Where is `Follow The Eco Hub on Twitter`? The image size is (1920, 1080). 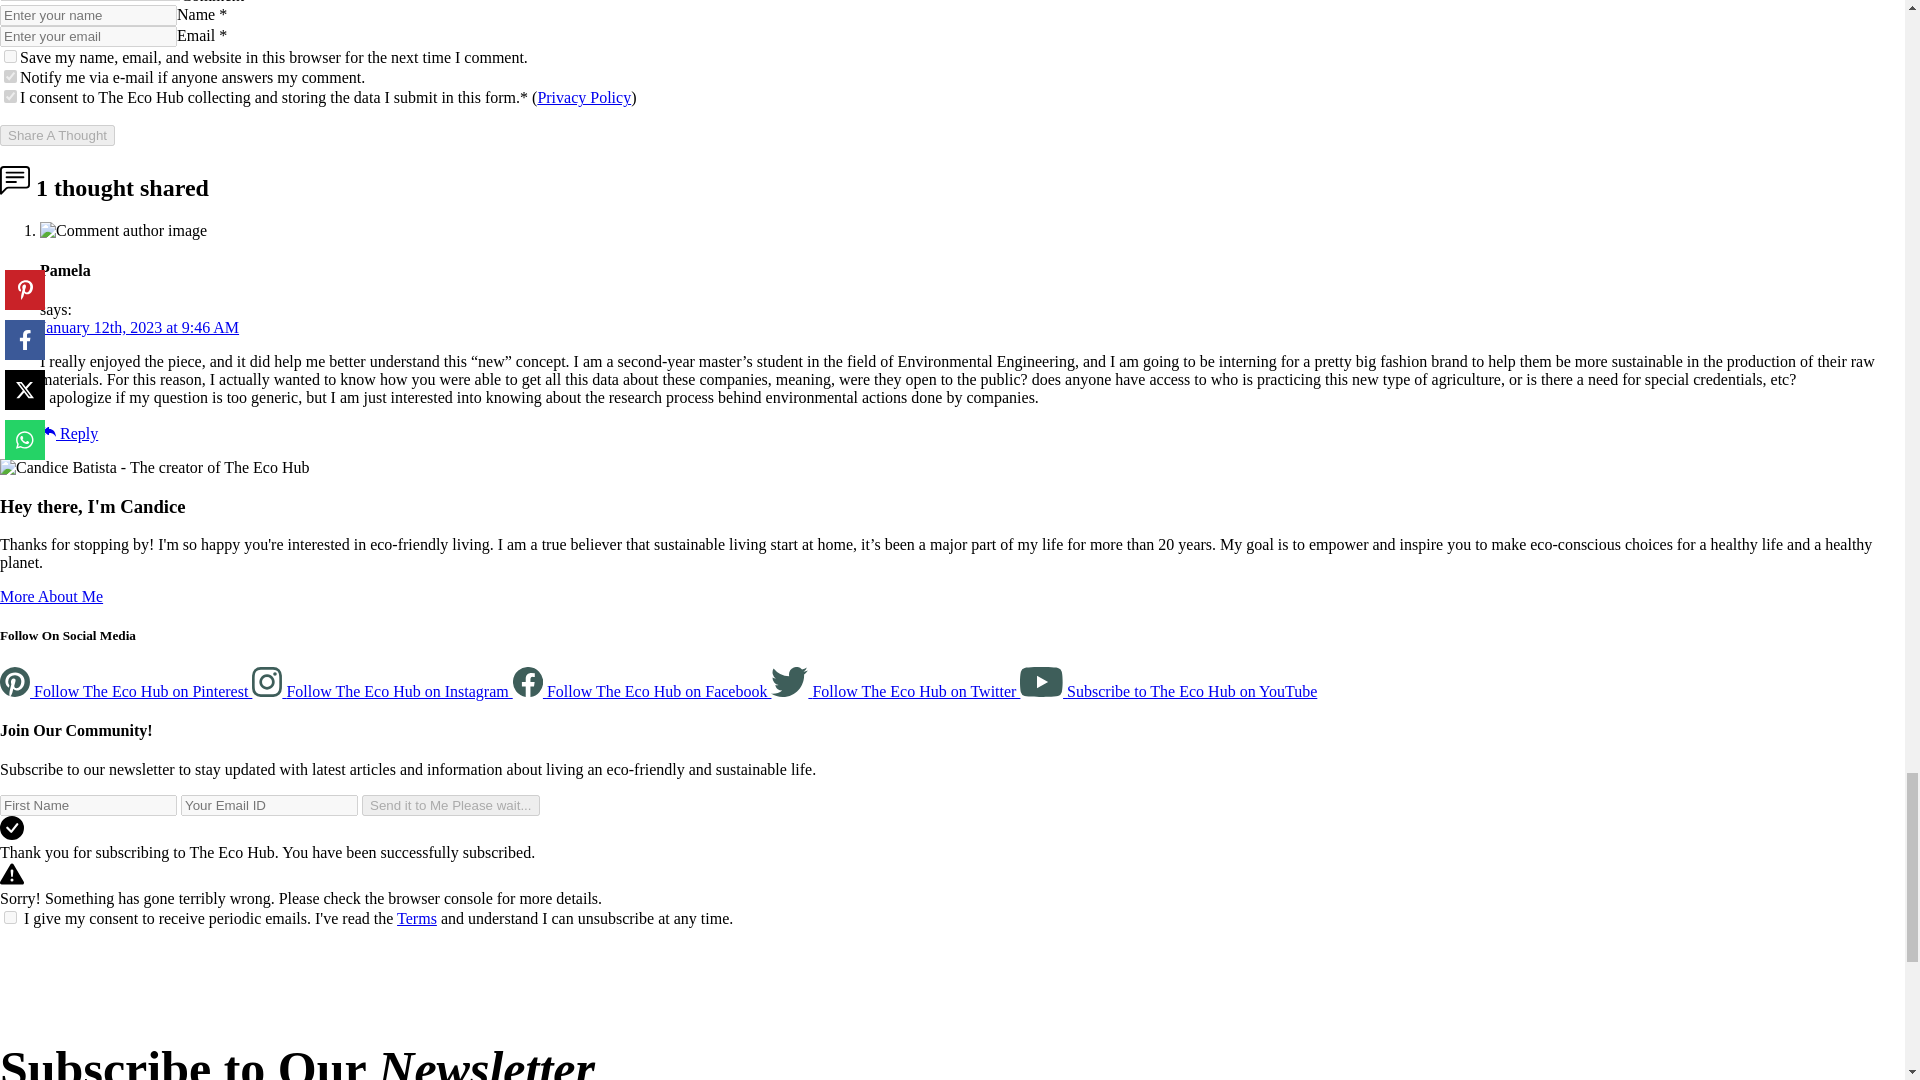 Follow The Eco Hub on Twitter is located at coordinates (895, 690).